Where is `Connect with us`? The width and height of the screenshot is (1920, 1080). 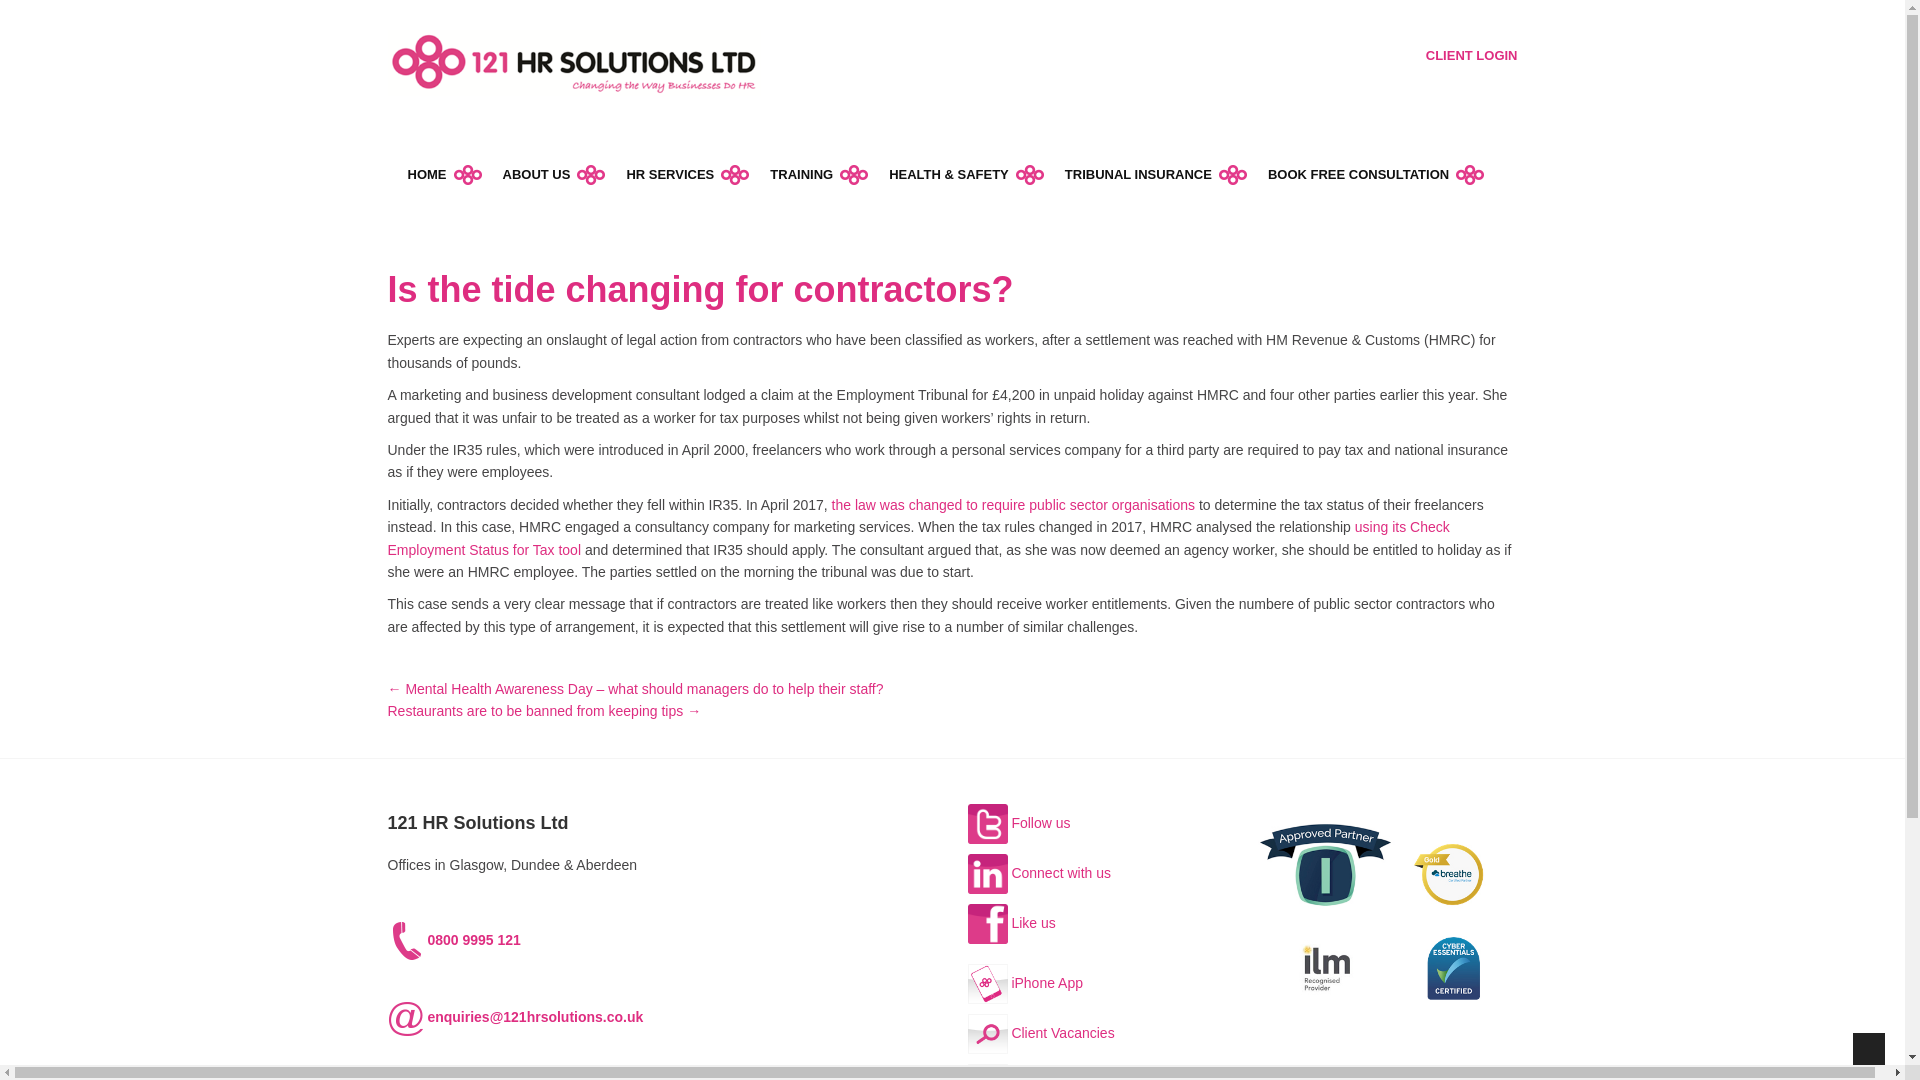
Connect with us is located at coordinates (1039, 873).